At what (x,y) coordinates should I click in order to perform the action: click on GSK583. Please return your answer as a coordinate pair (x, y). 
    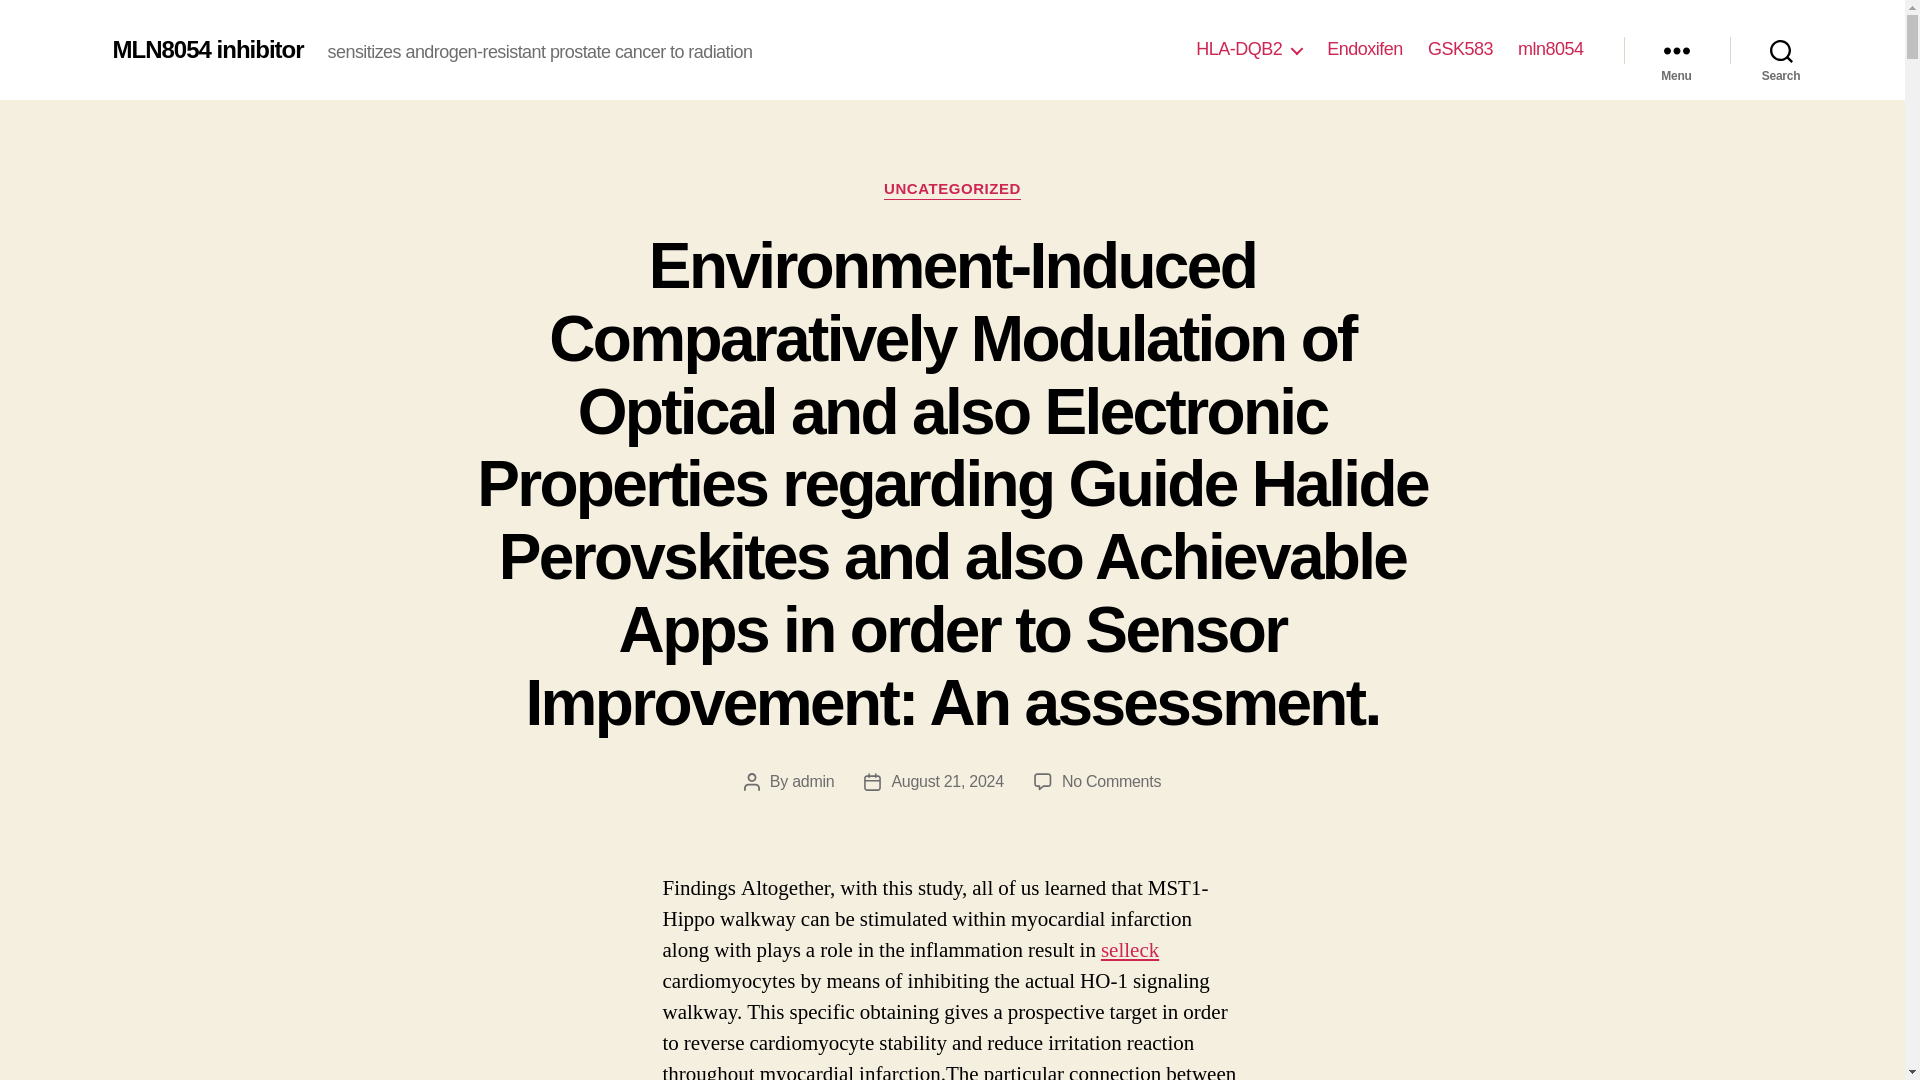
    Looking at the image, I should click on (1460, 49).